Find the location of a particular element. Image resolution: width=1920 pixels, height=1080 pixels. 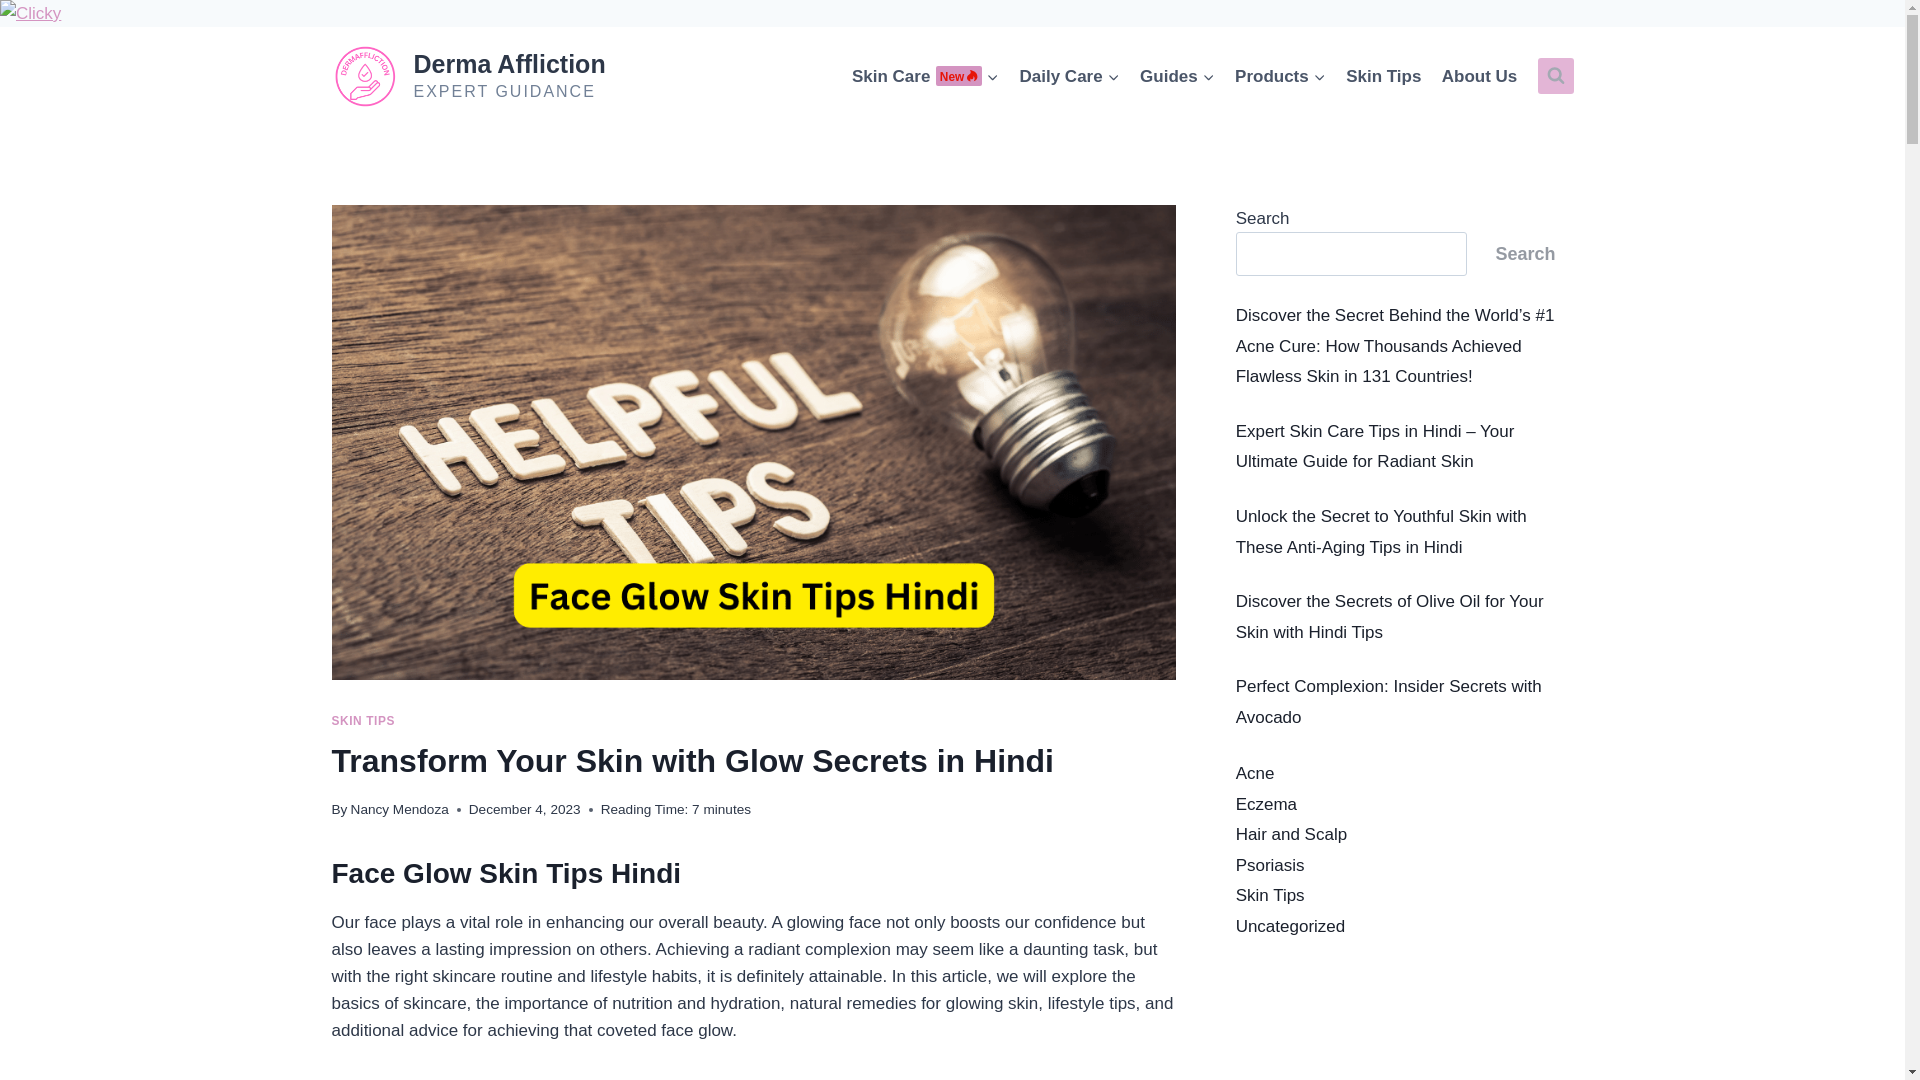

Skin Tips is located at coordinates (1070, 76).